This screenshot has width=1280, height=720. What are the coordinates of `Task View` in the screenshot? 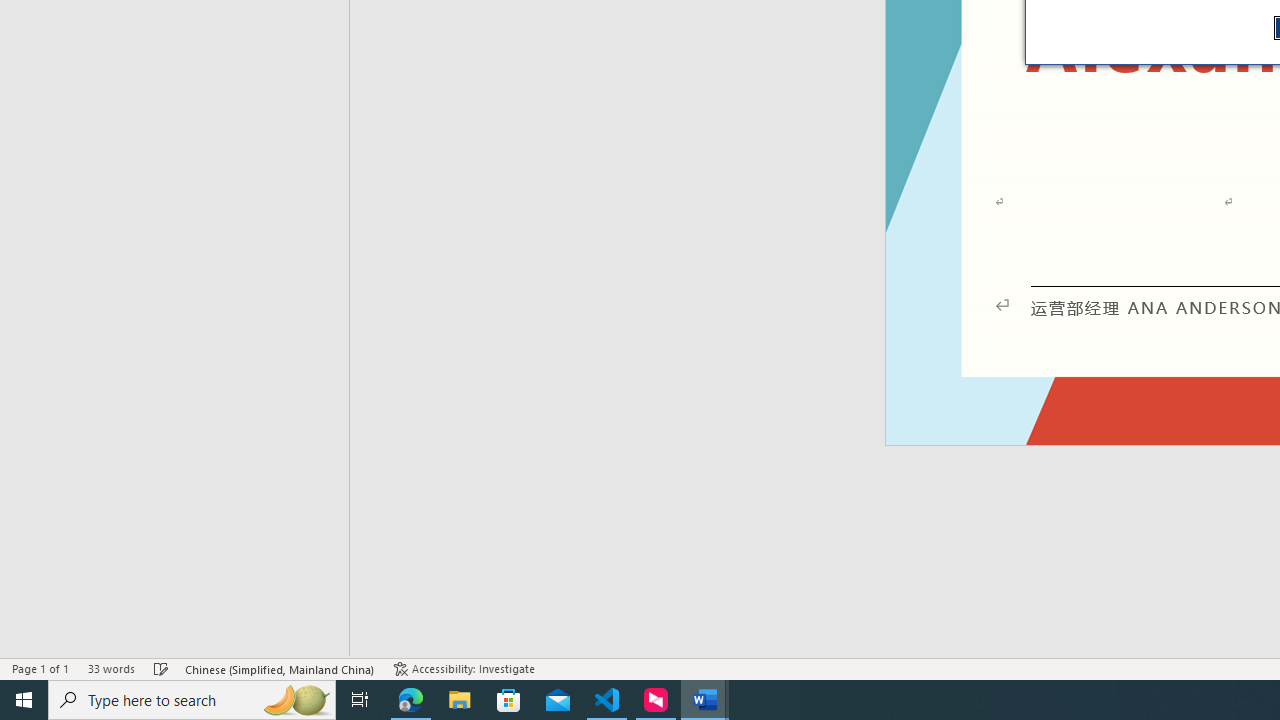 It's located at (360, 700).